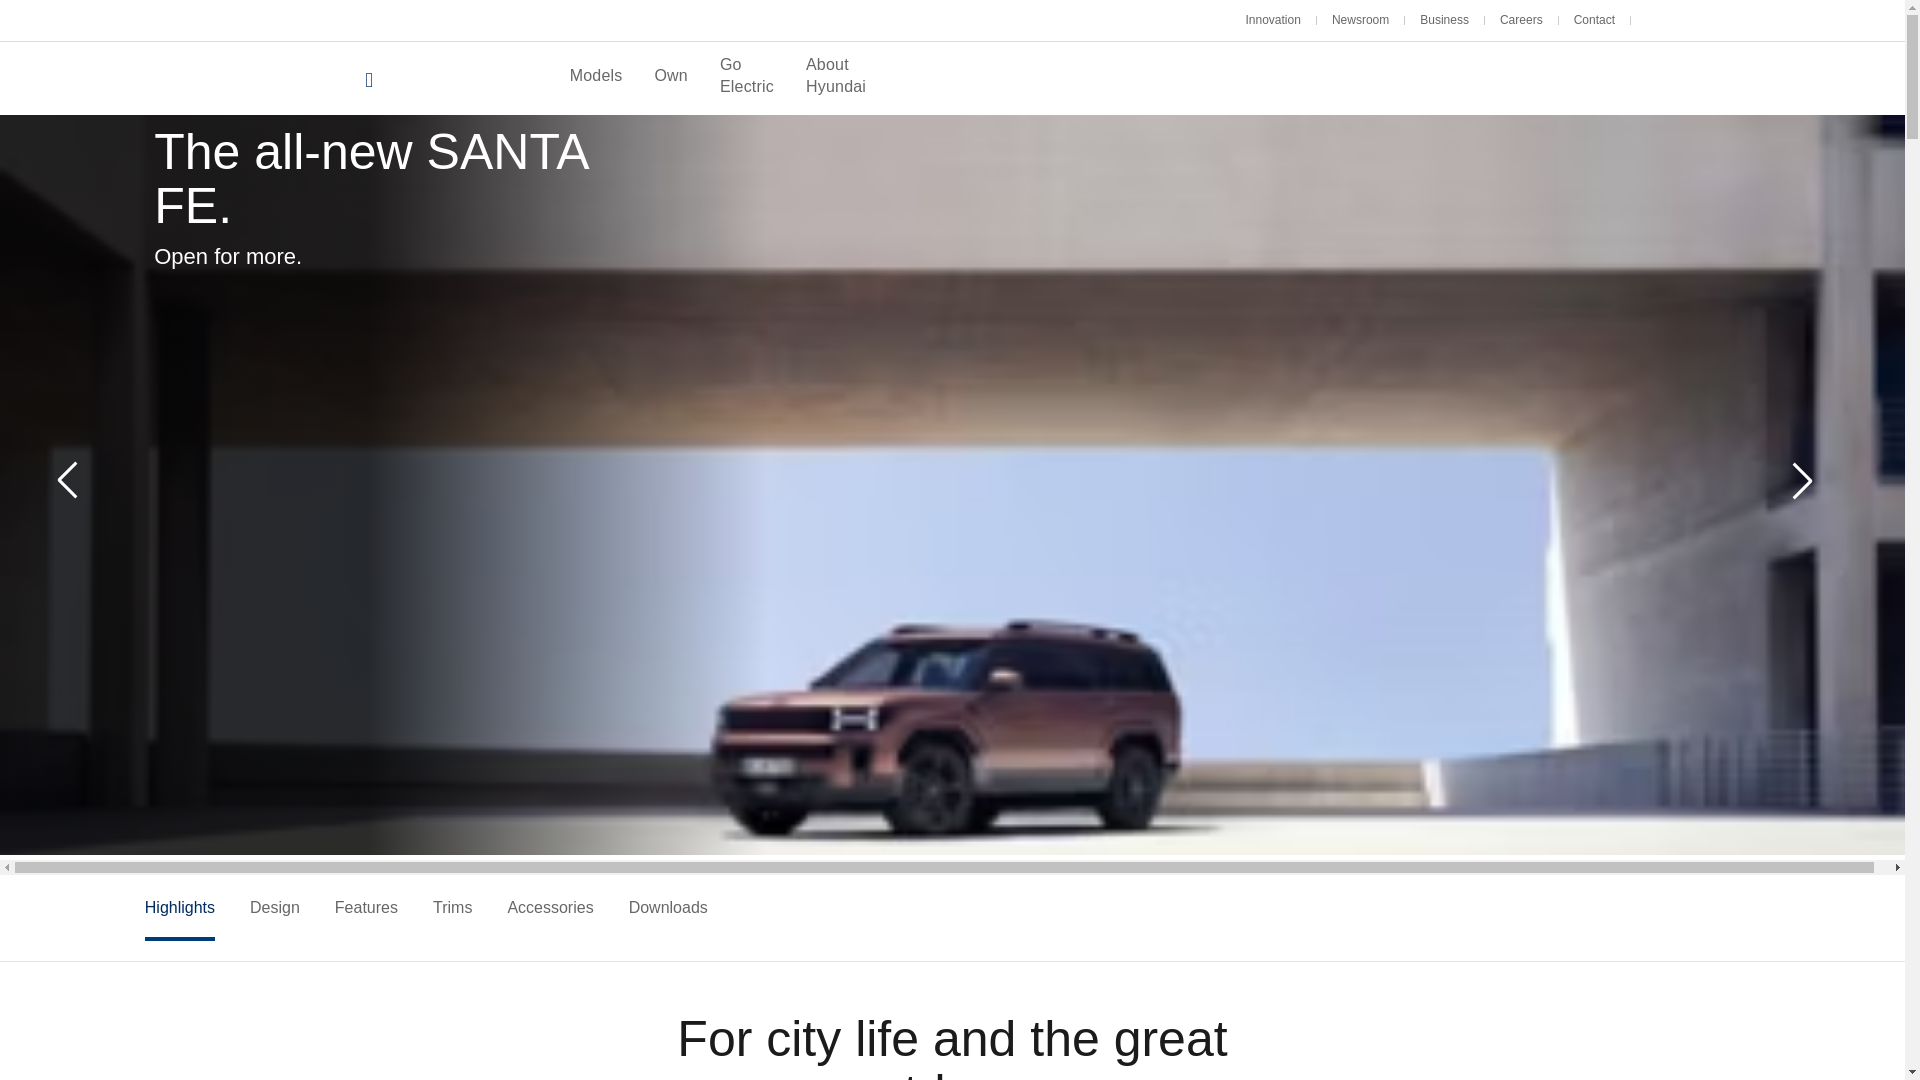  I want to click on Careers, so click(1521, 20).